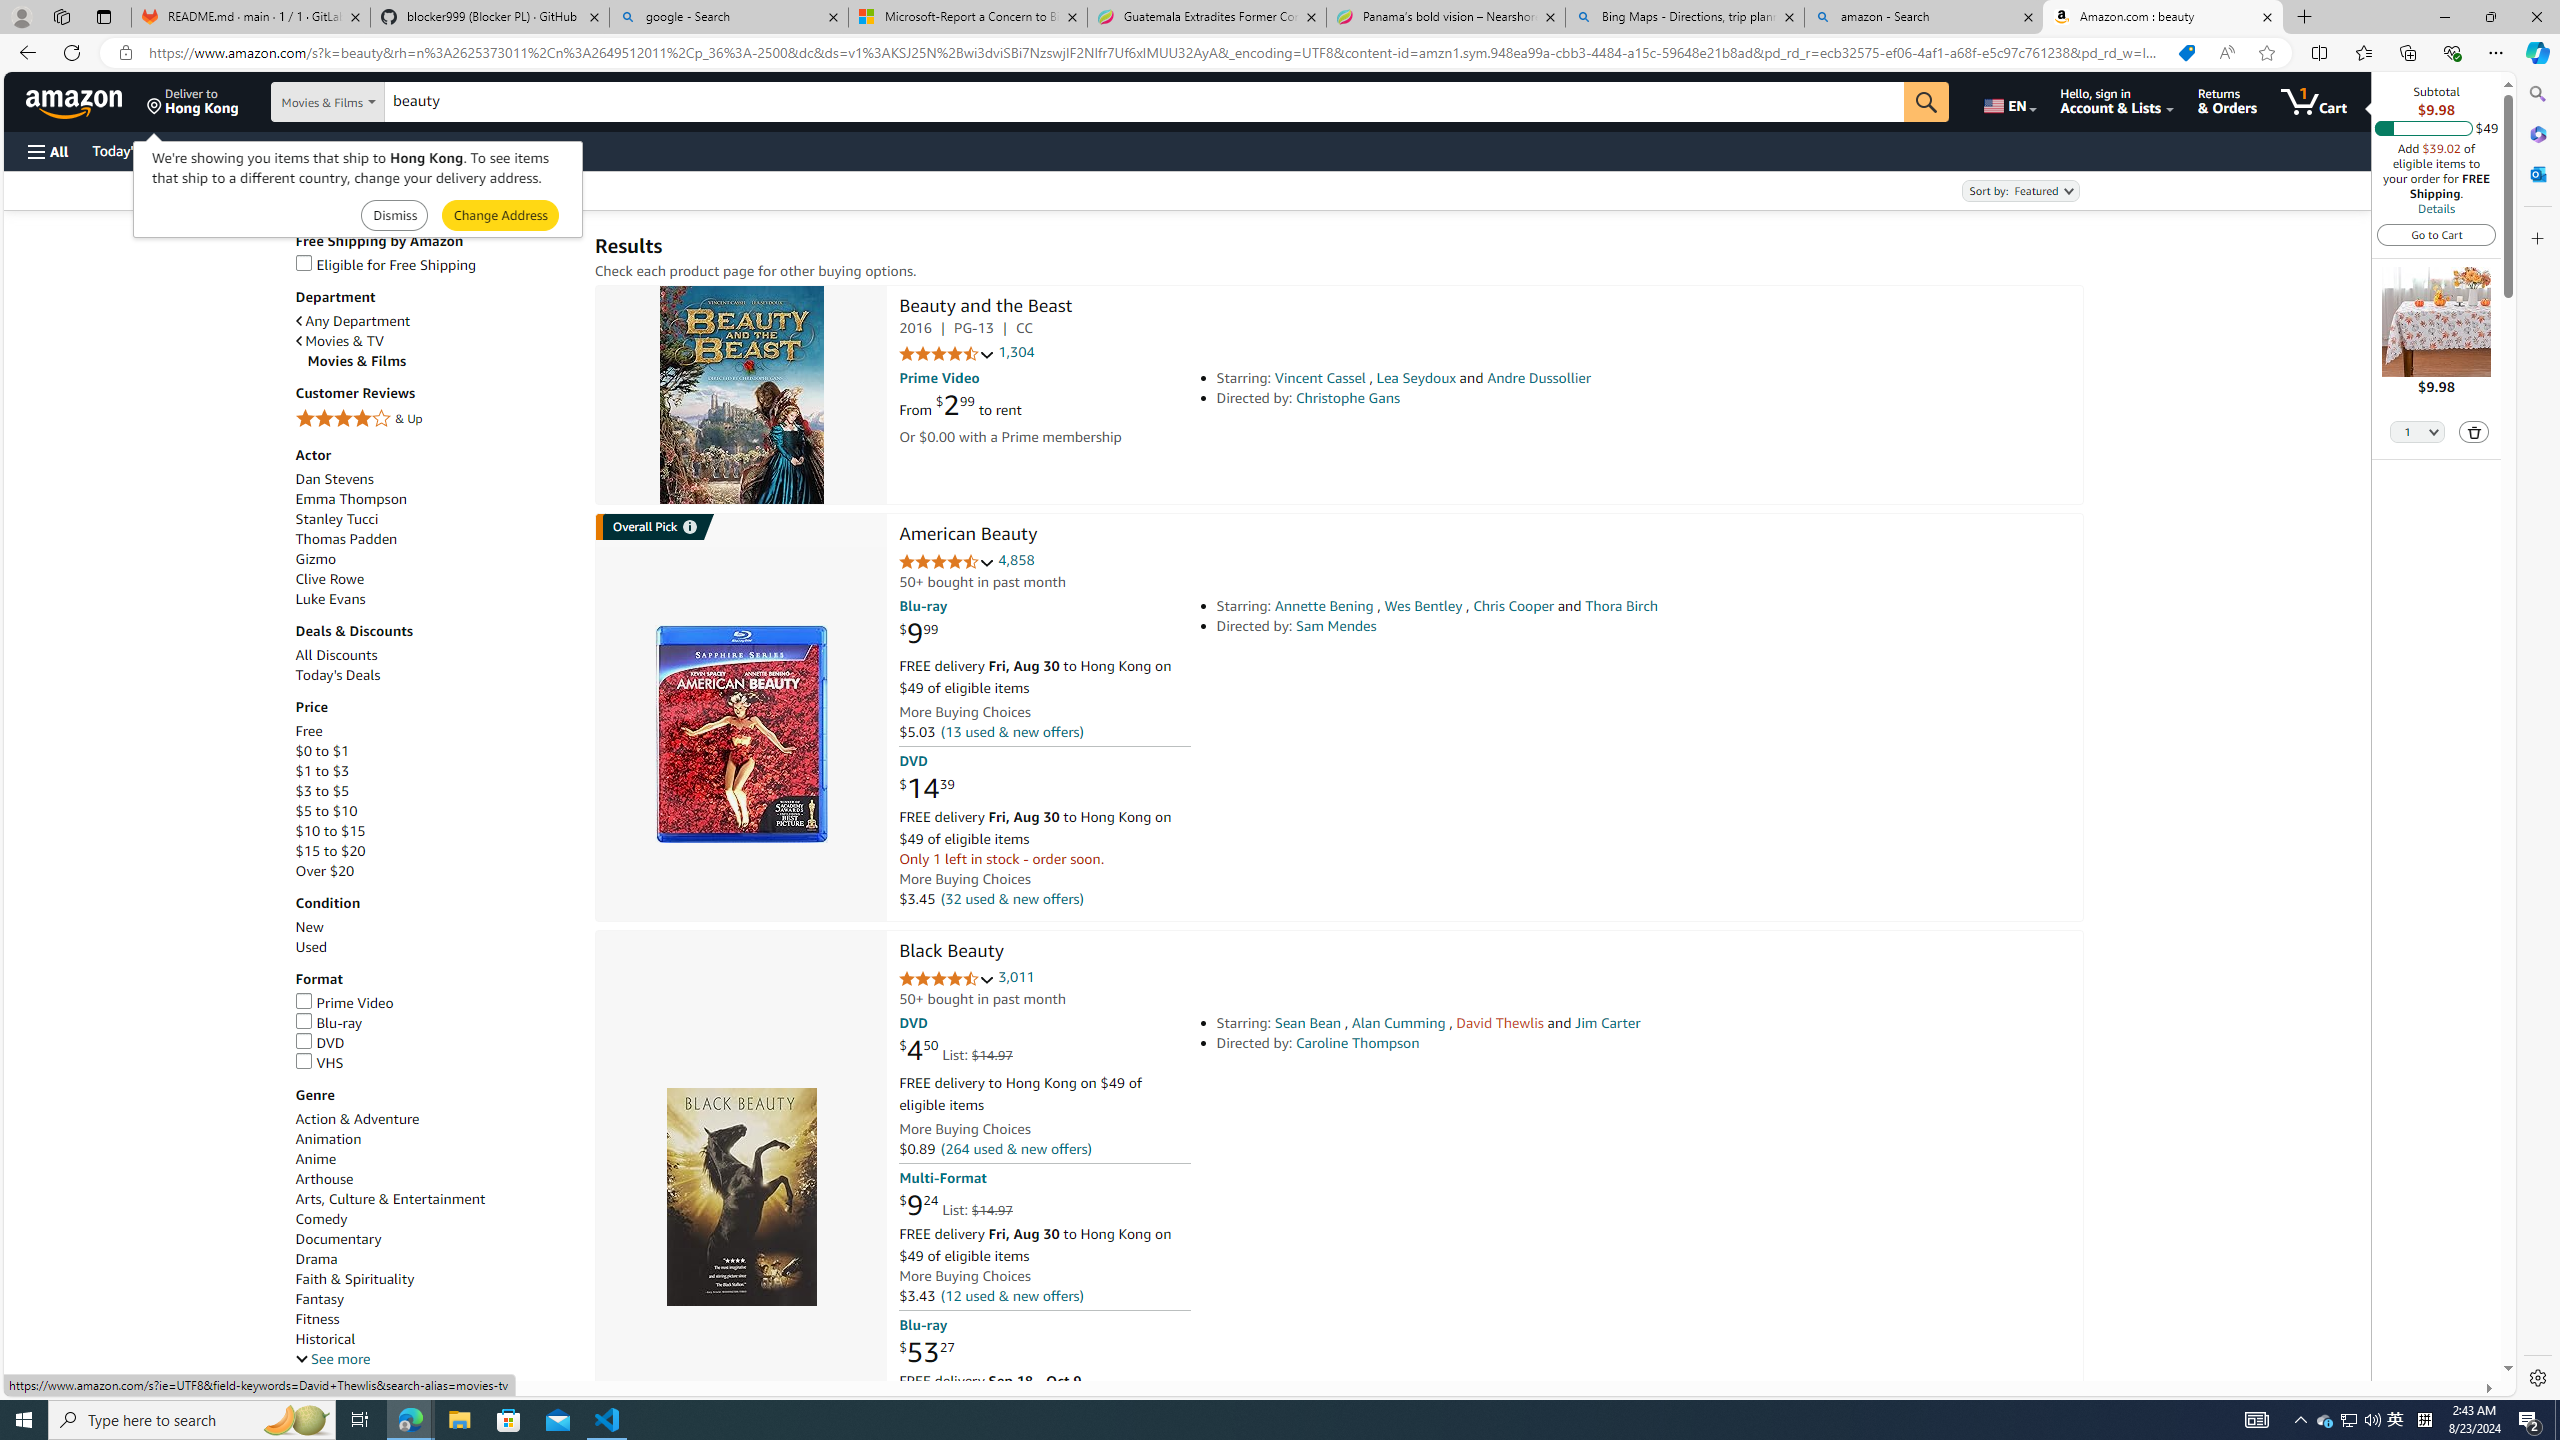 Image resolution: width=2560 pixels, height=1440 pixels. I want to click on Arts, Culture & Entertainment, so click(435, 1199).